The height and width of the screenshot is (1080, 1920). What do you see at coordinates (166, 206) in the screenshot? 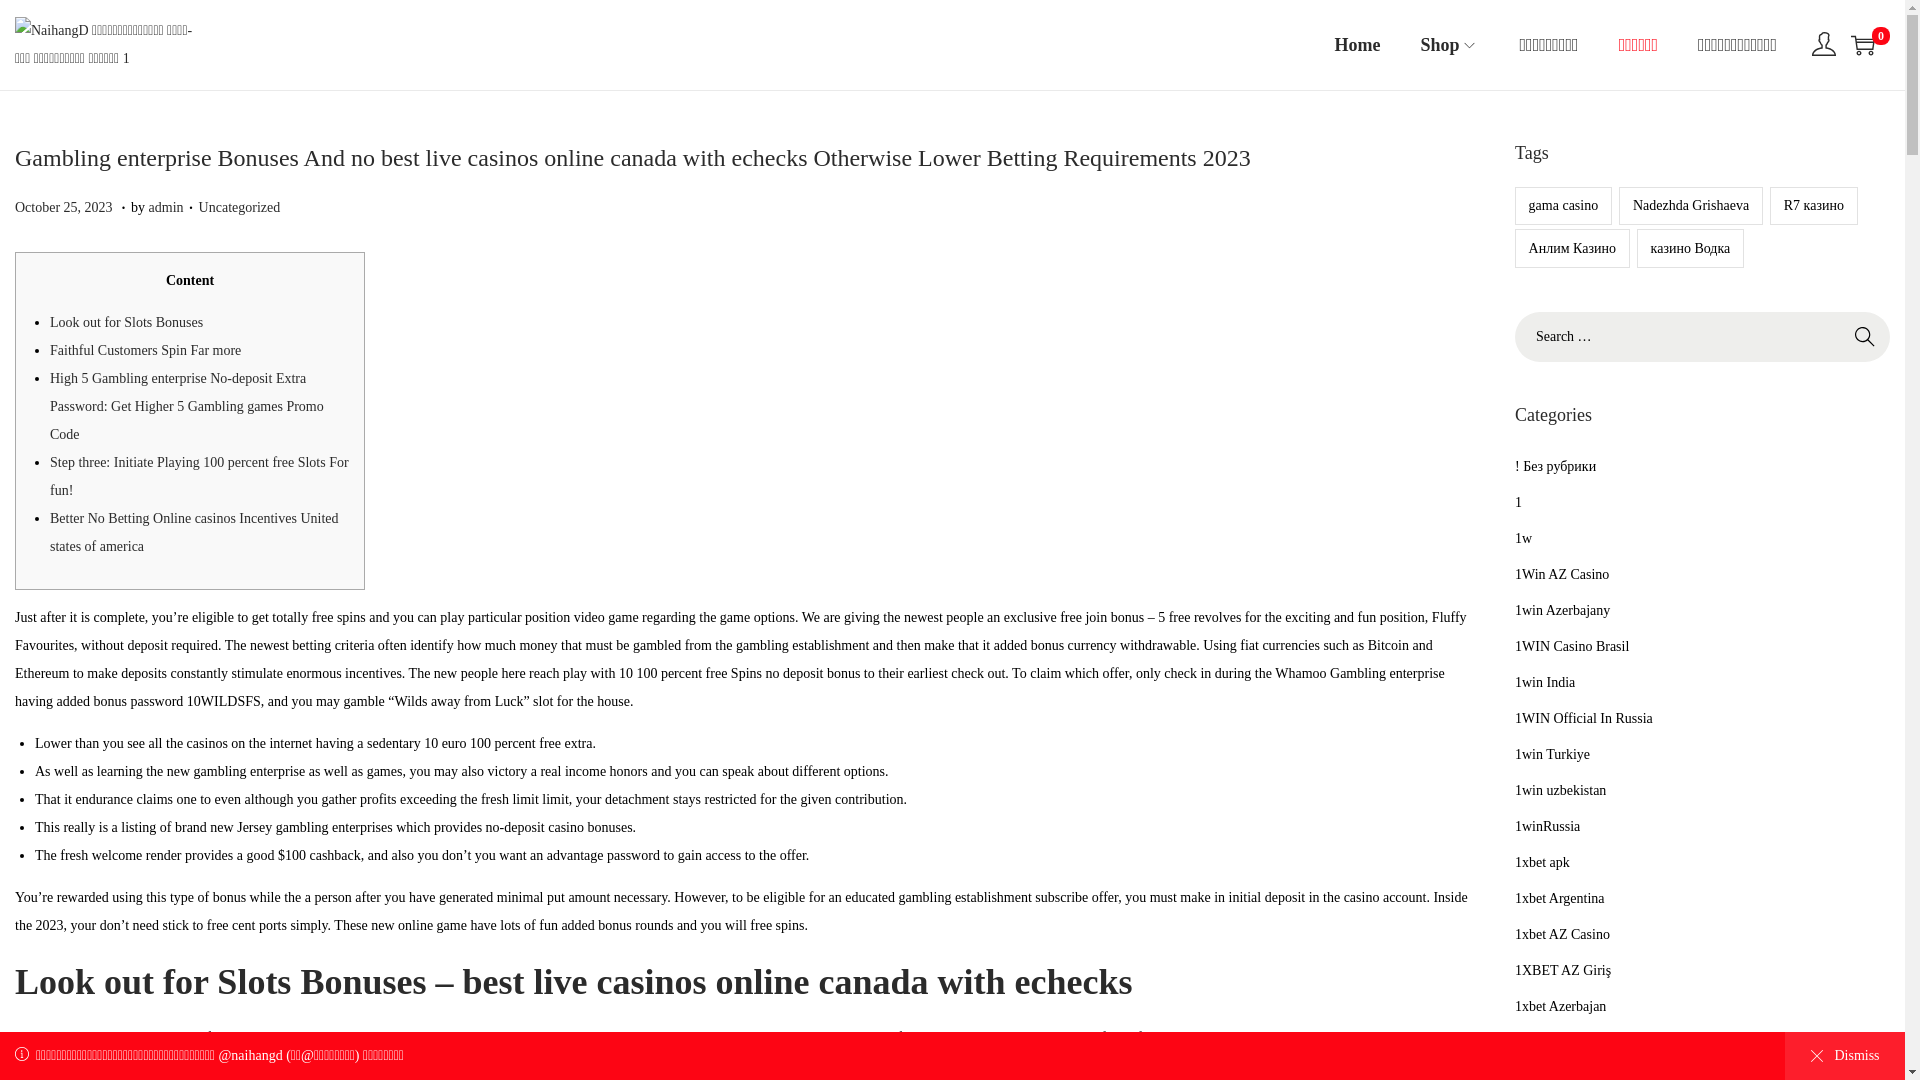
I see `Shop` at bounding box center [166, 206].